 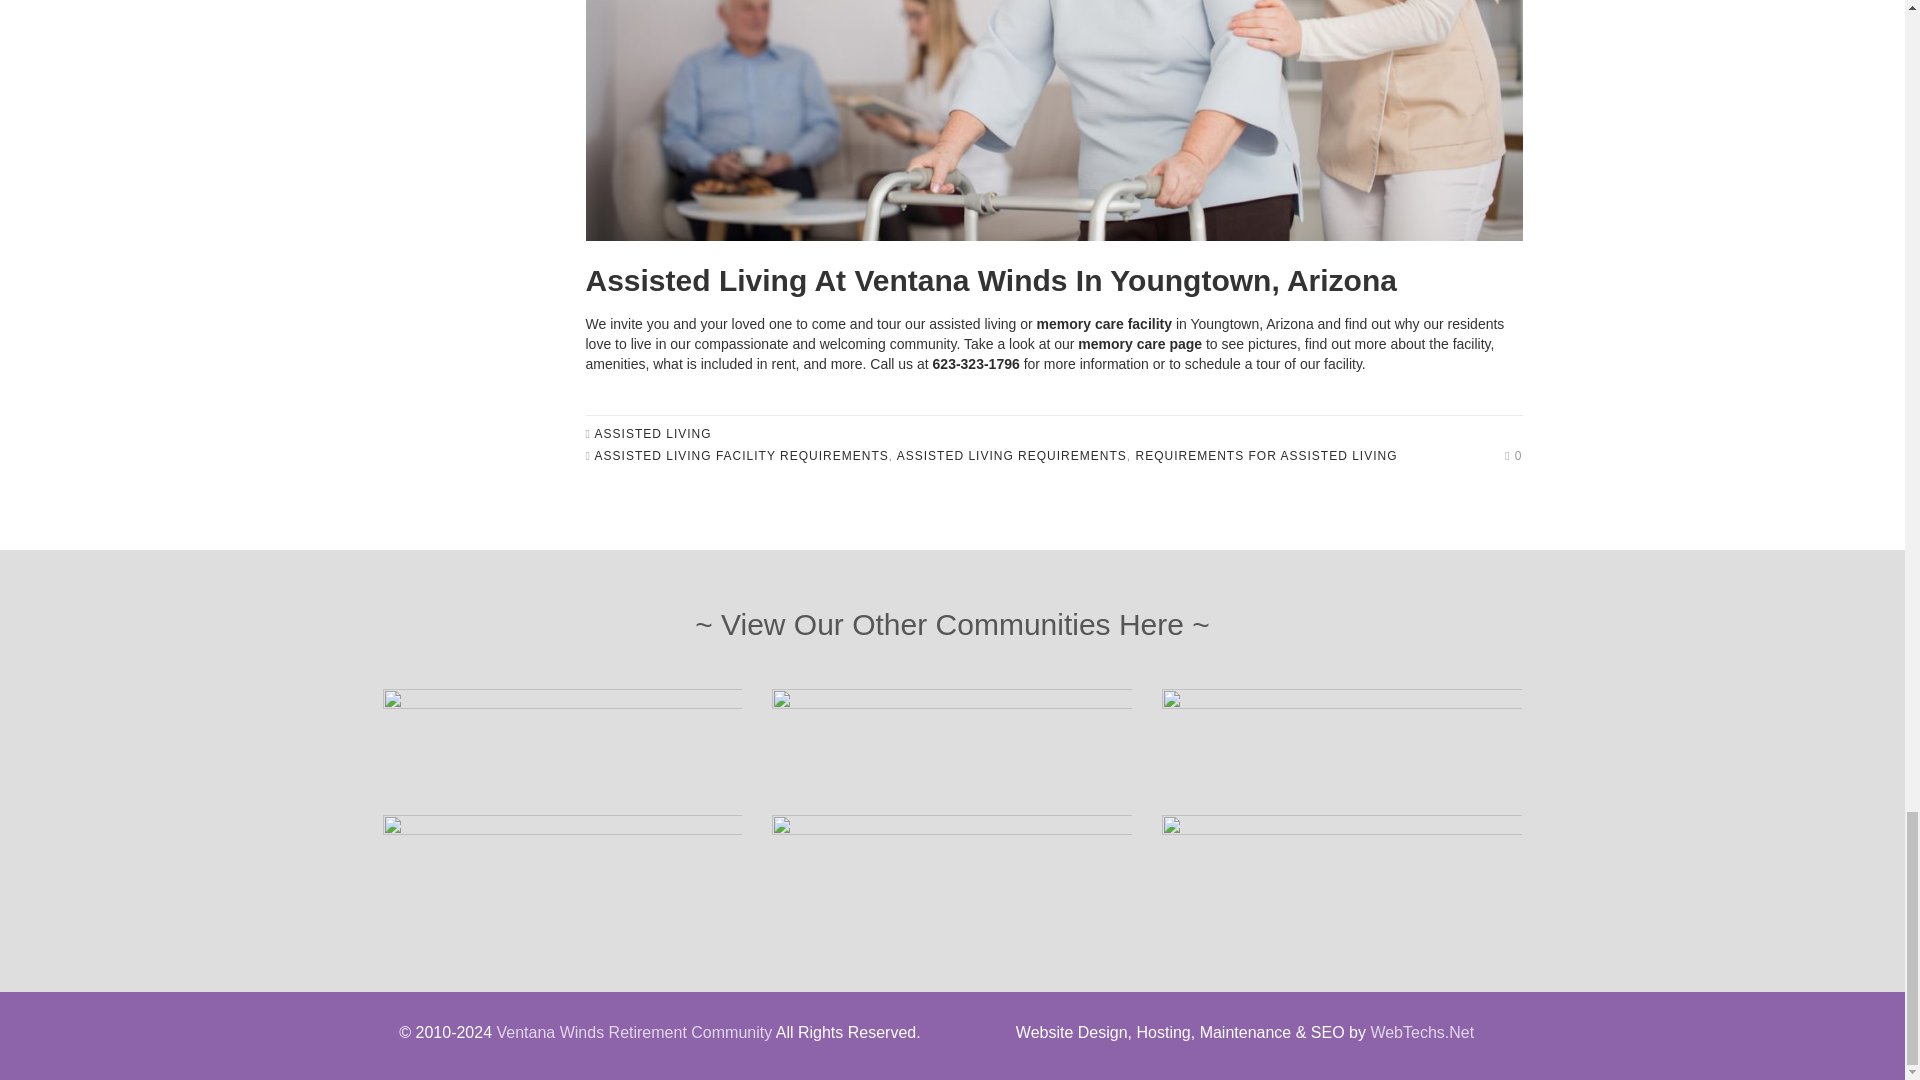 I want to click on ASSISTED LIVING, so click(x=654, y=433).